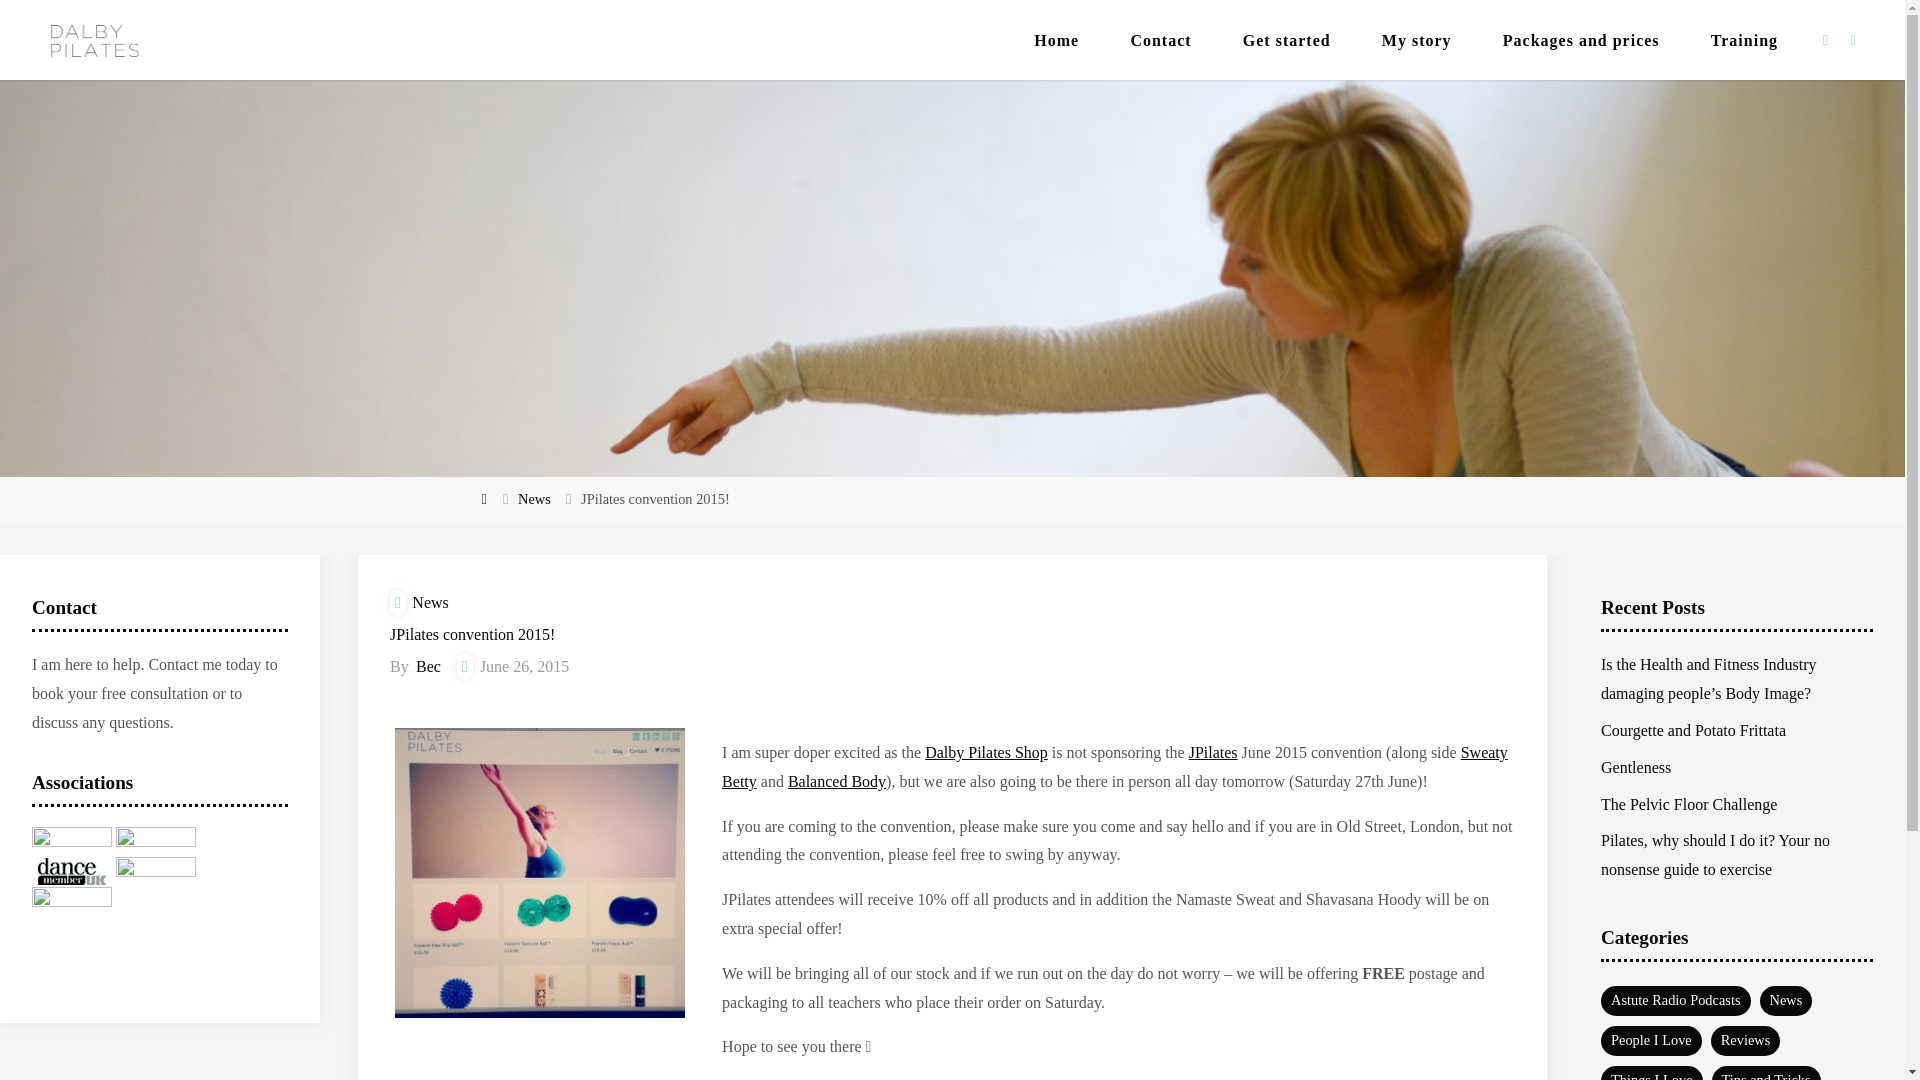  I want to click on Pilates and Hypopressives Teacher, so click(208, 76).